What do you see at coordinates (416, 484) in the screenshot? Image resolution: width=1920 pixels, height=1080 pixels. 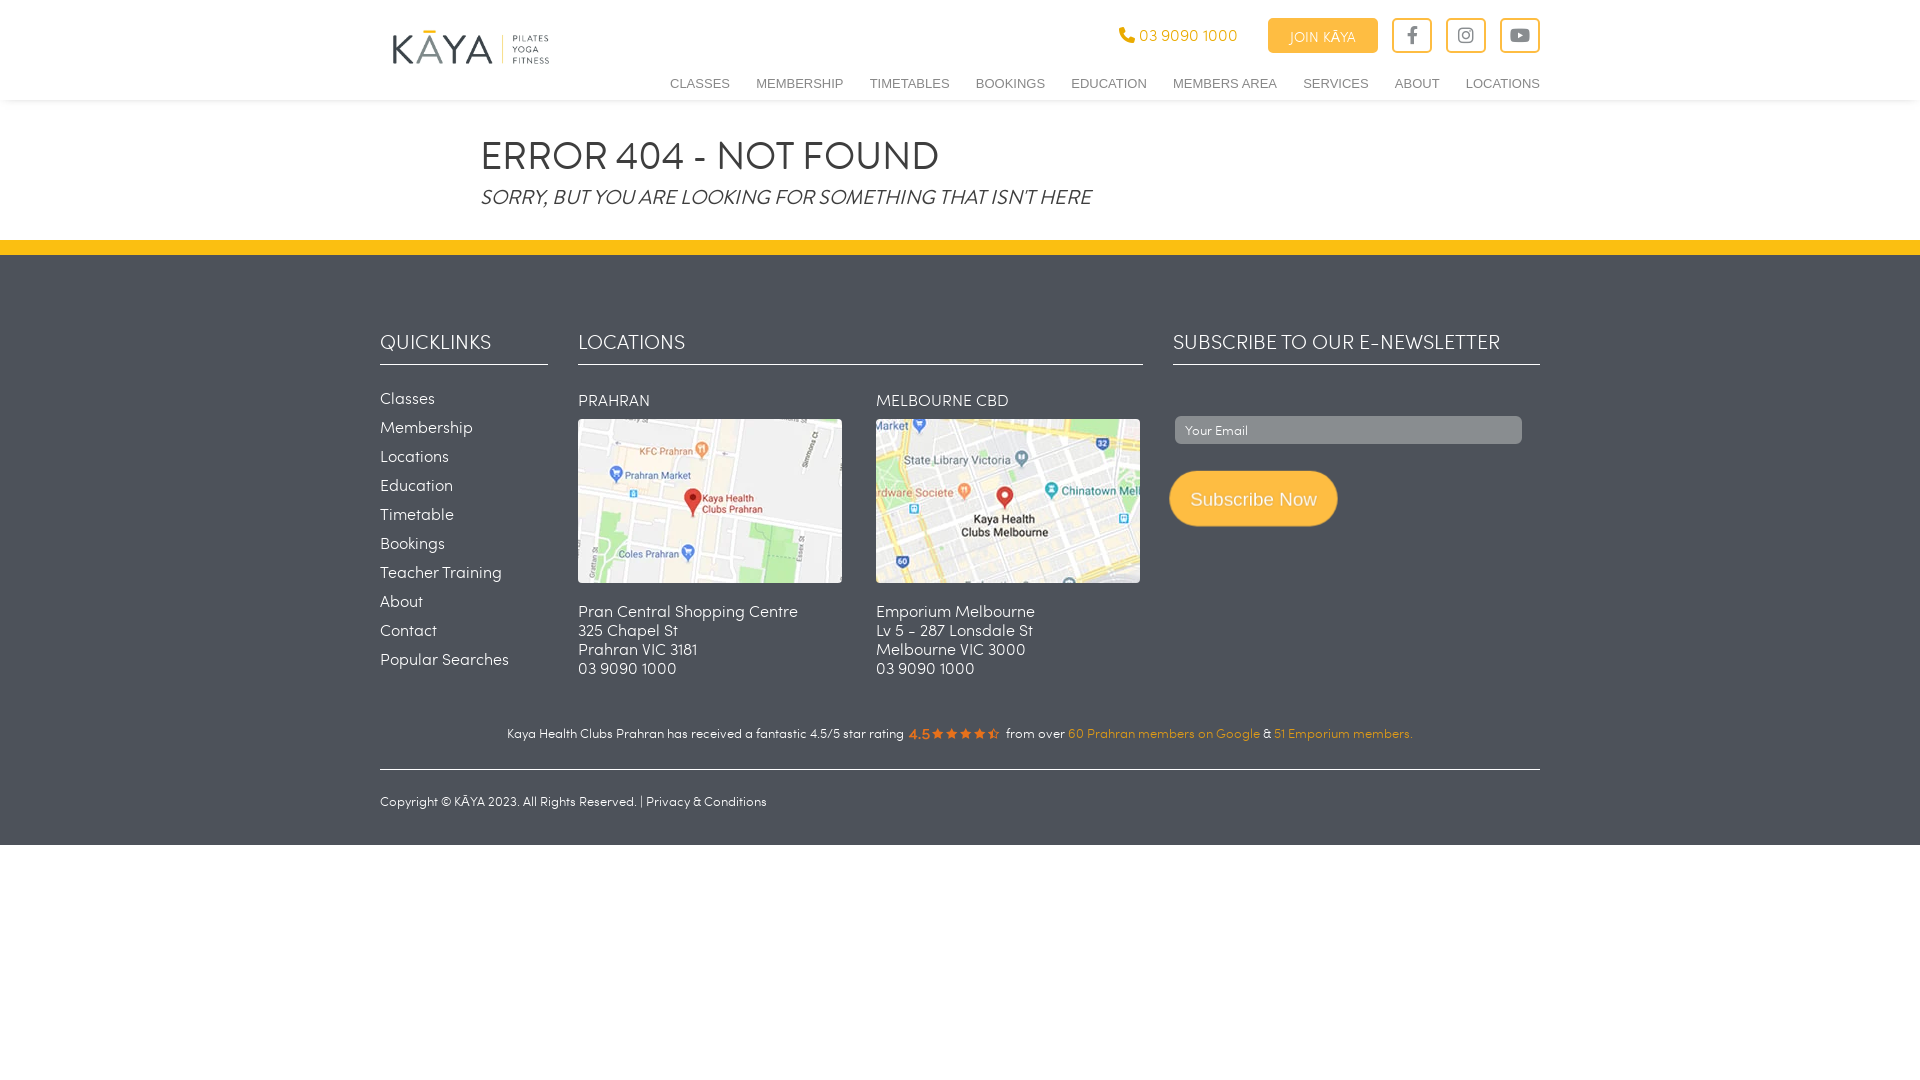 I see `Education` at bounding box center [416, 484].